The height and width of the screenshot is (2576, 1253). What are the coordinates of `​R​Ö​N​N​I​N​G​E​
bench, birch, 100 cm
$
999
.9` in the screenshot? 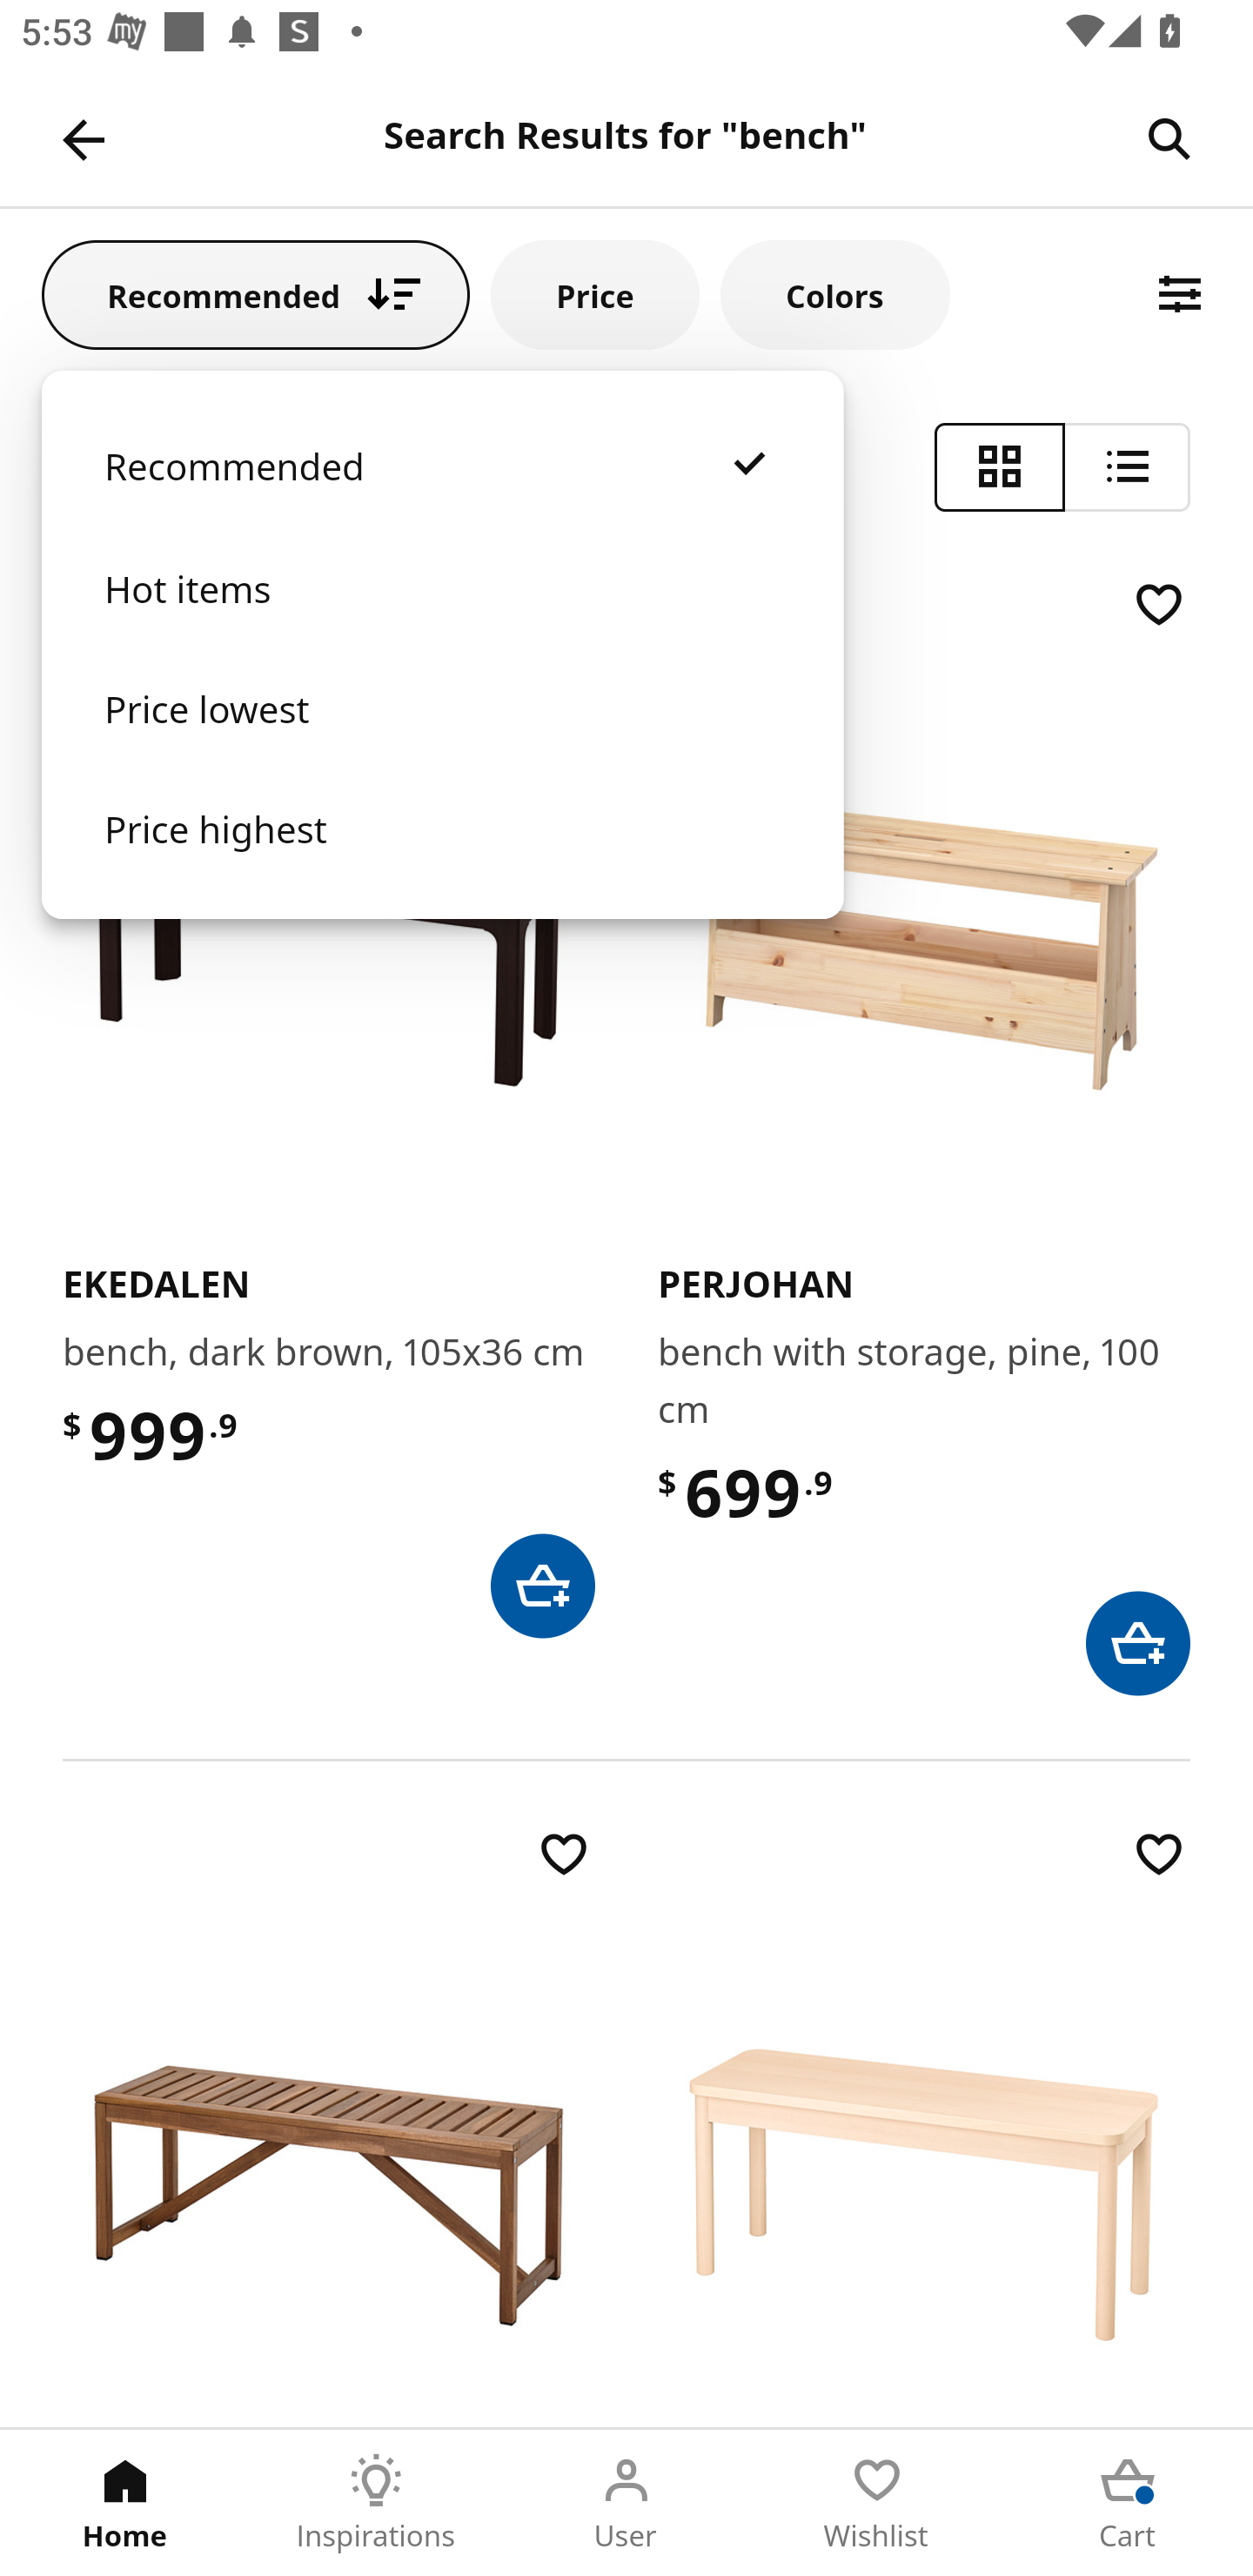 It's located at (924, 2125).